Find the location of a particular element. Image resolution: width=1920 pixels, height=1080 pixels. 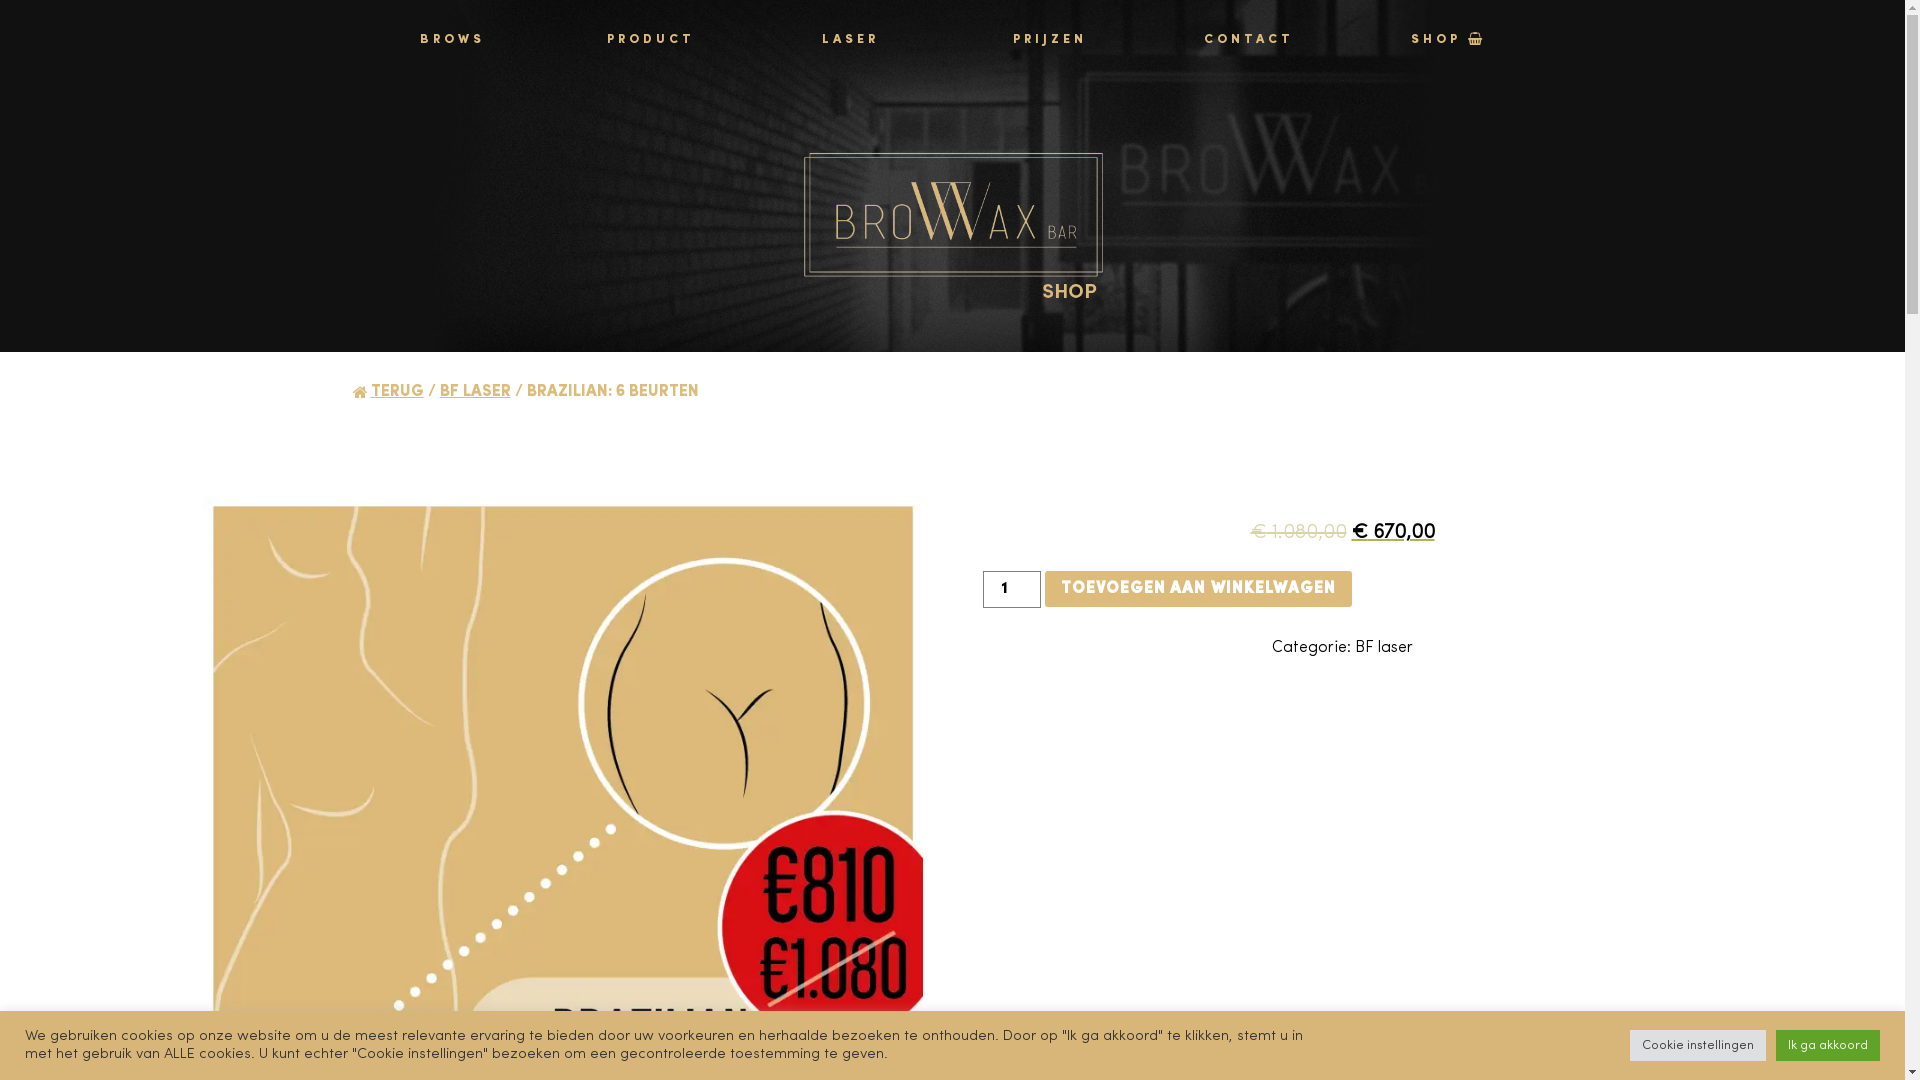

BF laser is located at coordinates (1384, 648).